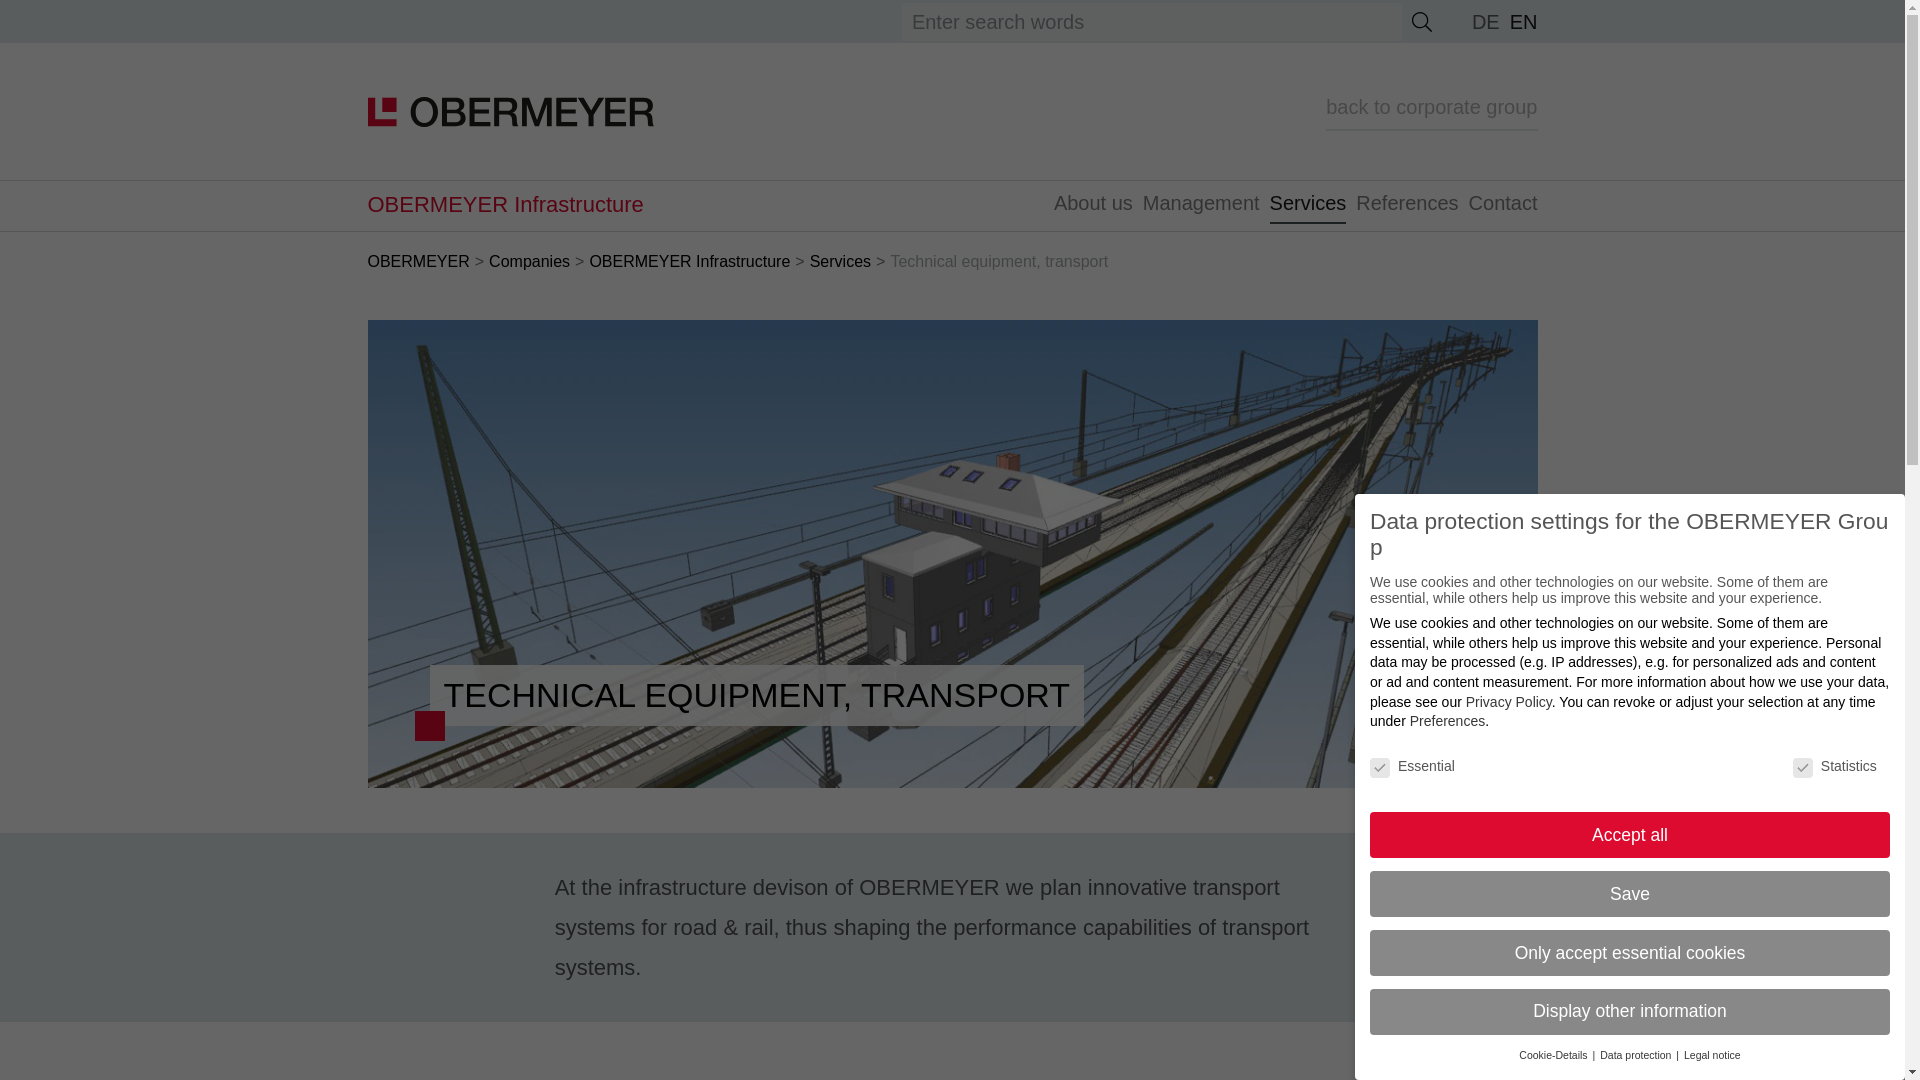 The image size is (1920, 1080). I want to click on References, so click(1407, 206).